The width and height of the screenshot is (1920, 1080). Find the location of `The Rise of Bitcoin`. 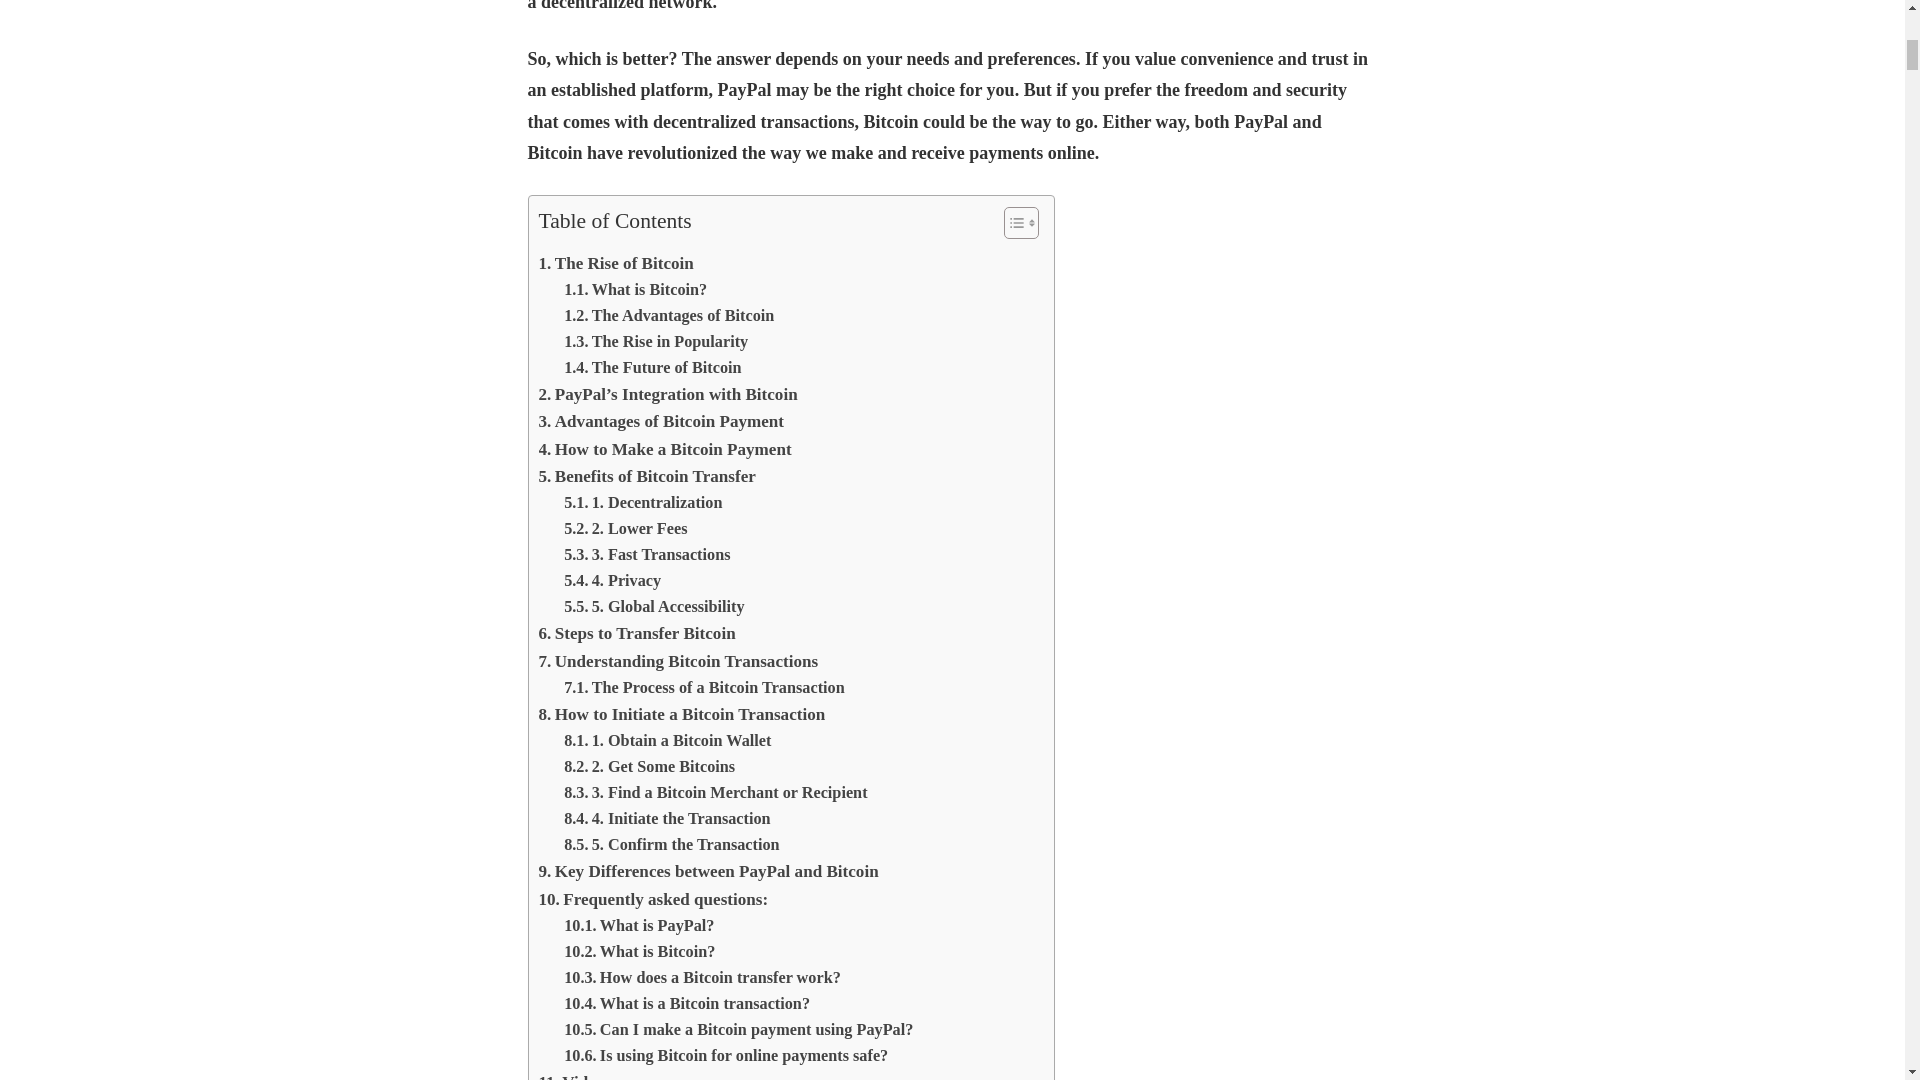

The Rise of Bitcoin is located at coordinates (615, 262).